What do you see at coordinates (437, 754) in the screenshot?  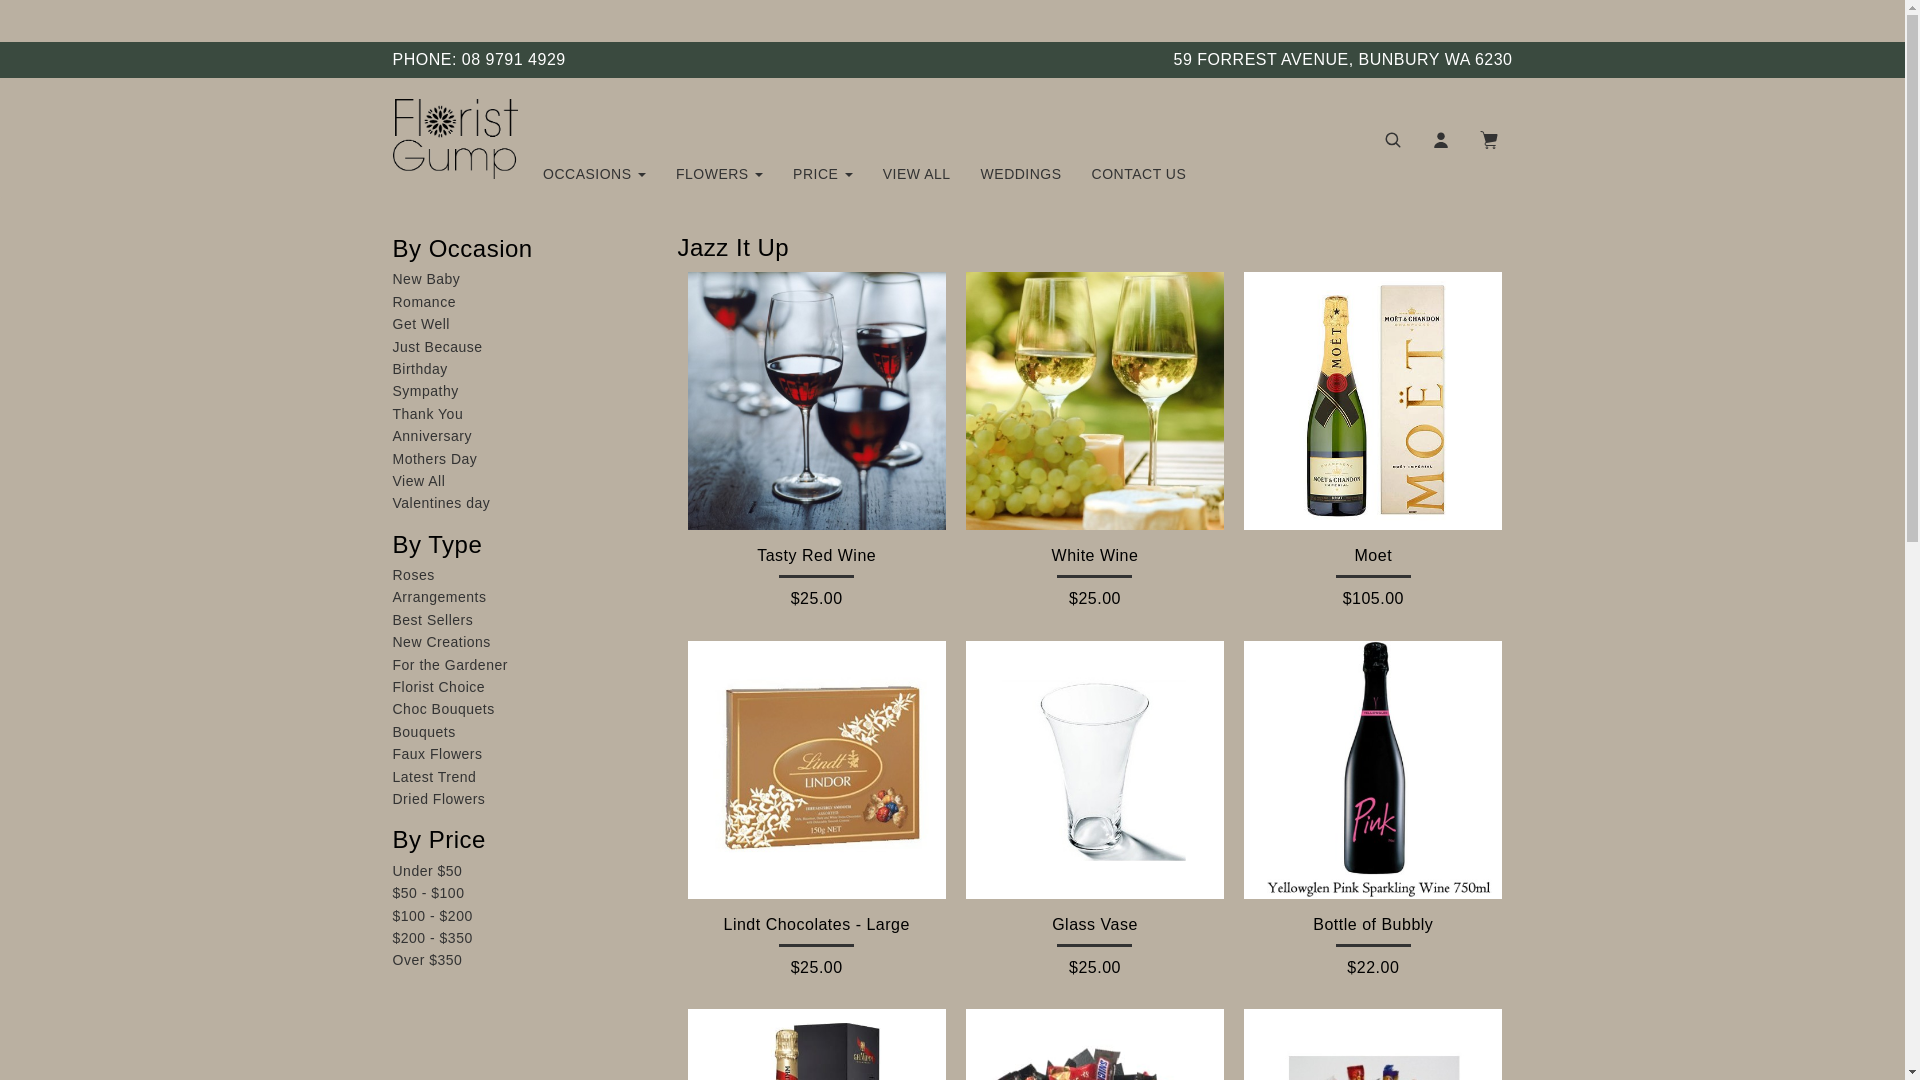 I see `Faux Flowers` at bounding box center [437, 754].